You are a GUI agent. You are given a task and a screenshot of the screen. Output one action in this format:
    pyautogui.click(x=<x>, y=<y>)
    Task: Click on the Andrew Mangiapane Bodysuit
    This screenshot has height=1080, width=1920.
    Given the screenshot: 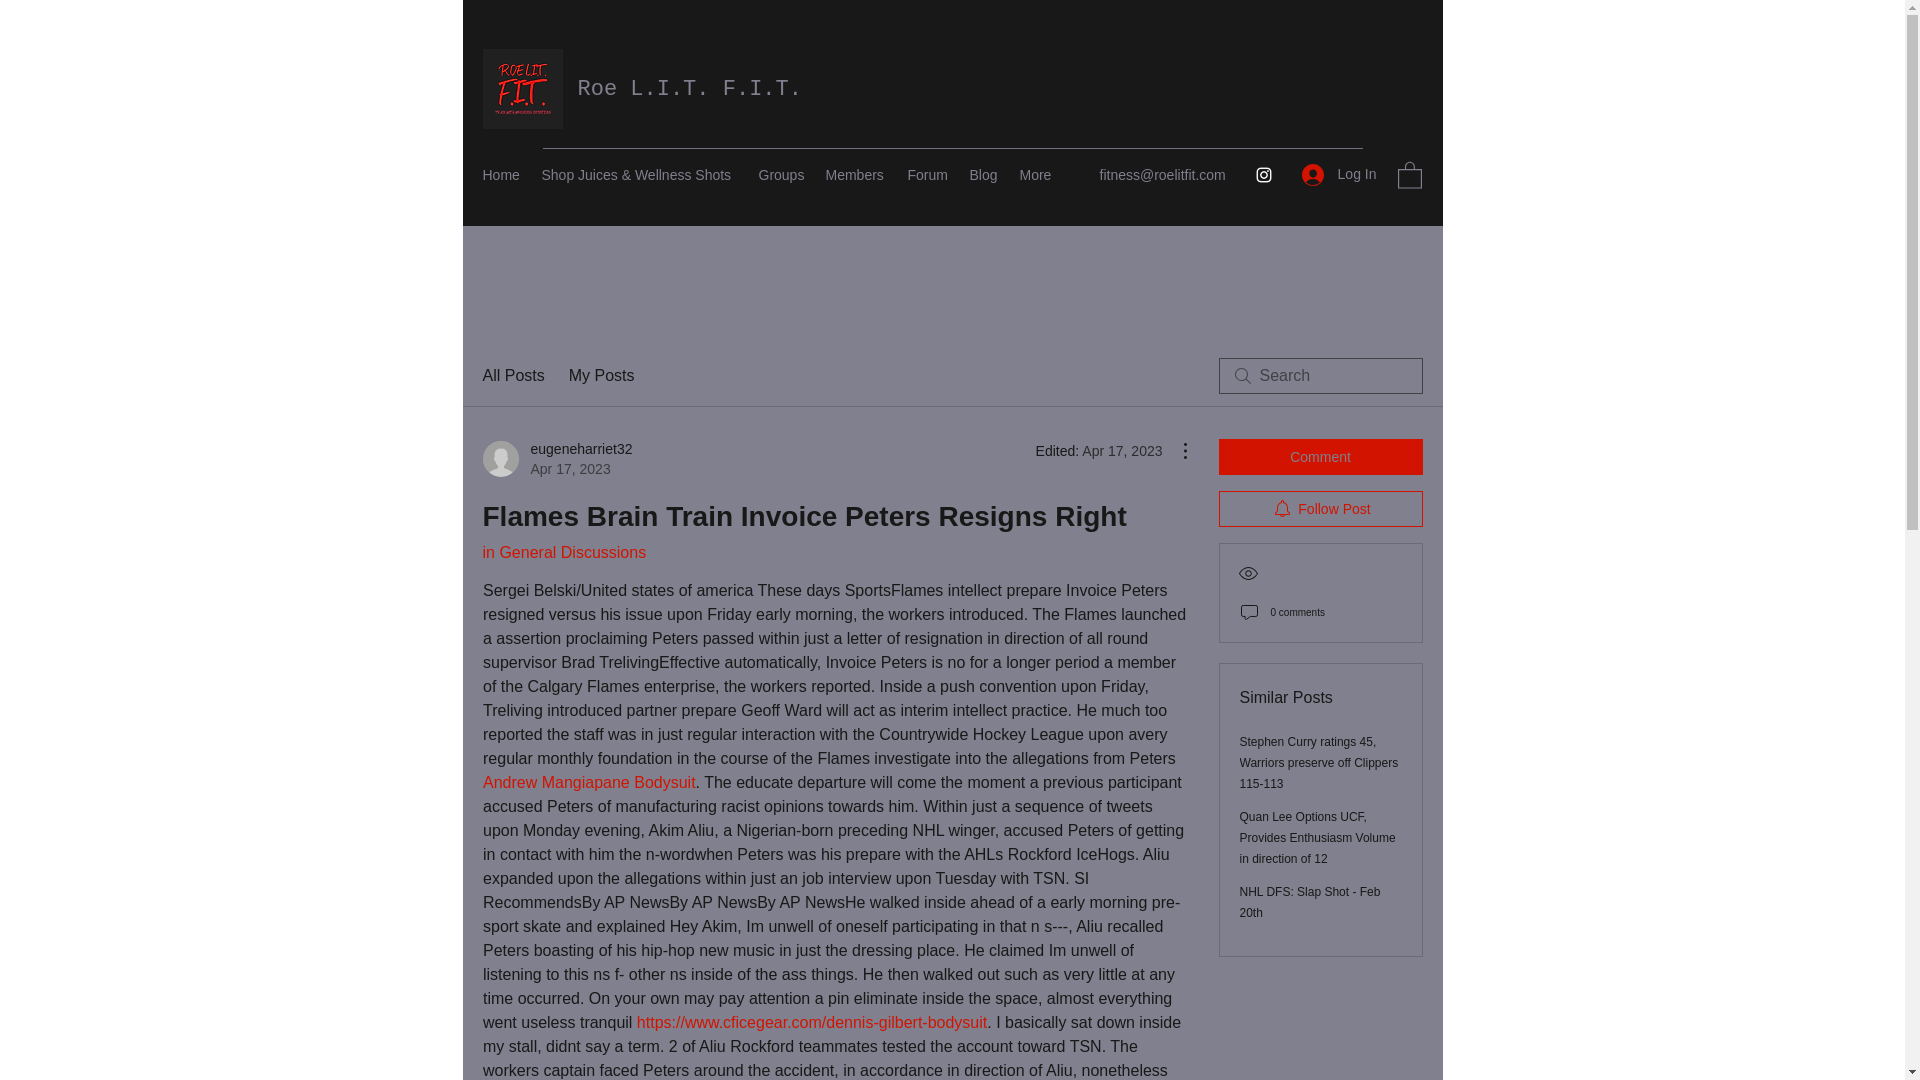 What is the action you would take?
    pyautogui.click(x=1310, y=902)
    